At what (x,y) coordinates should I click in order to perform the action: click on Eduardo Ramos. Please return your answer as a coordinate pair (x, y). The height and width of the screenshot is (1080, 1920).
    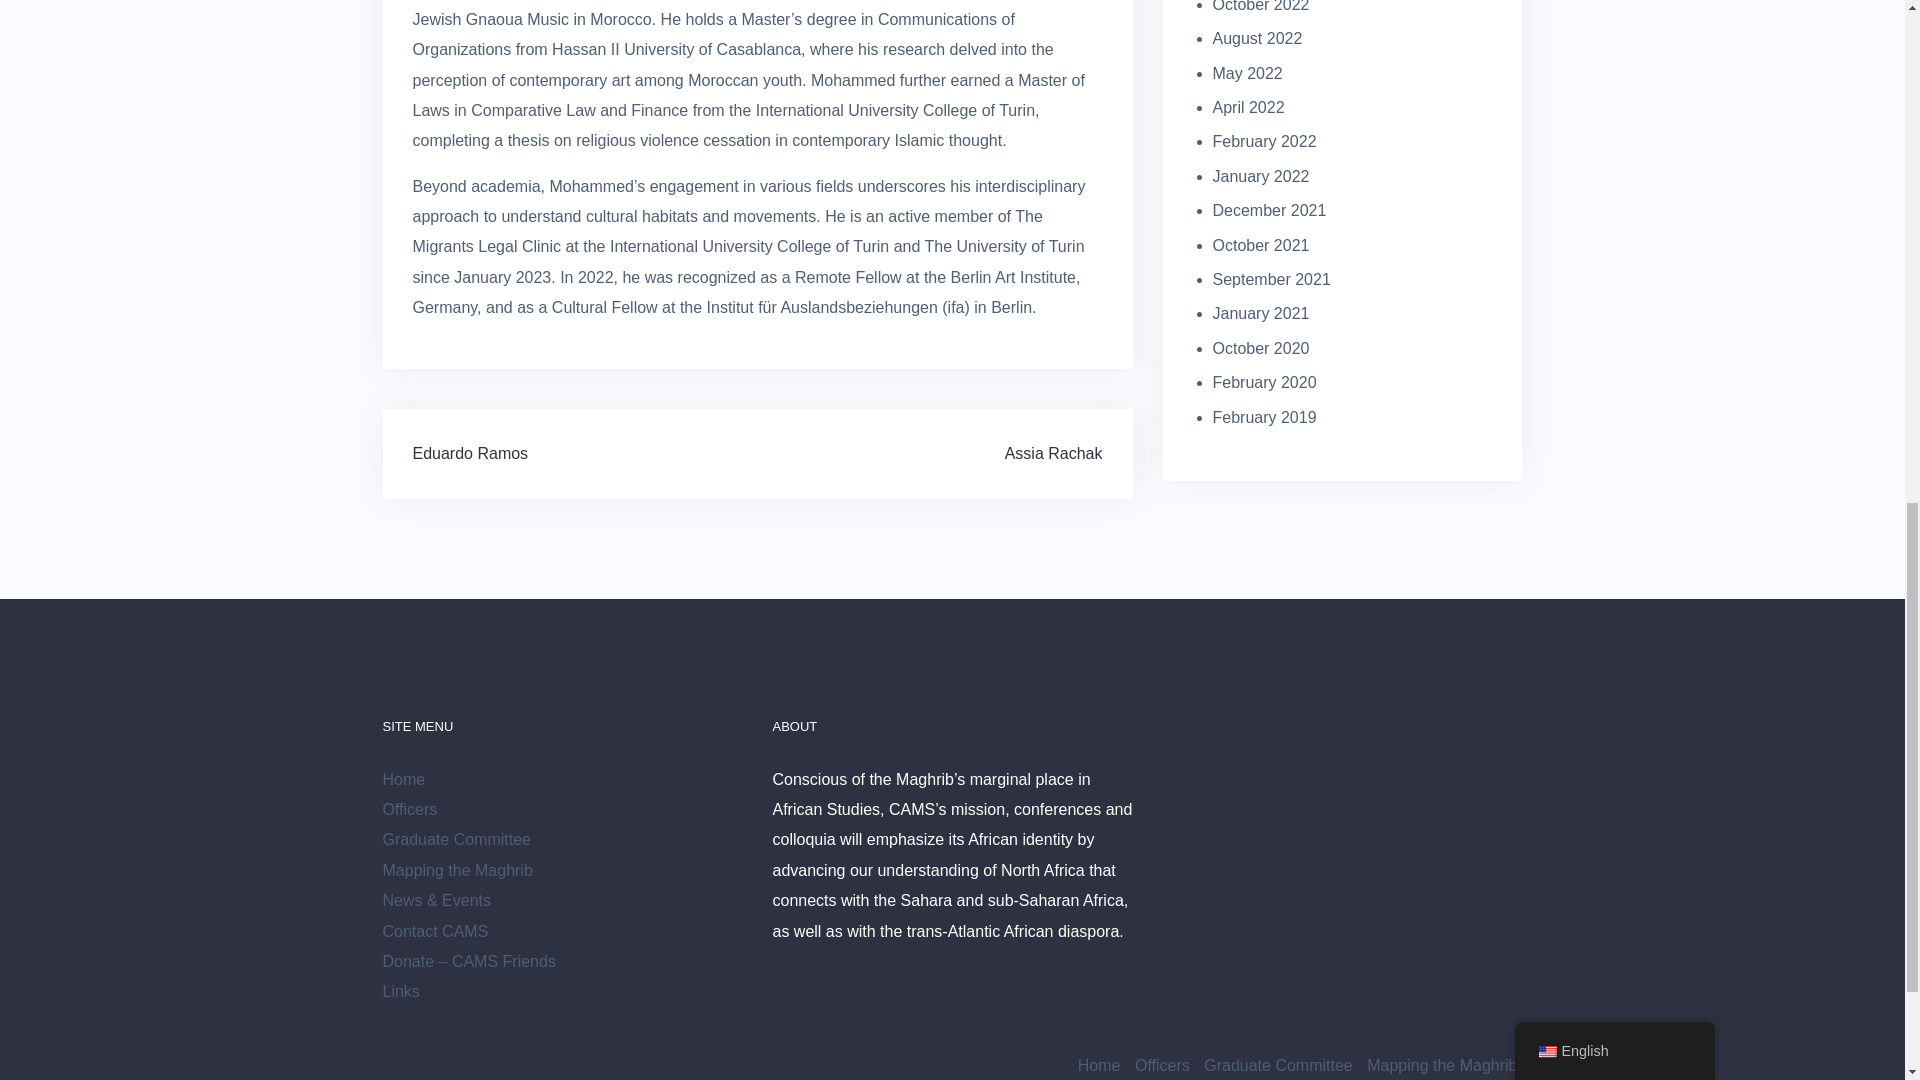
    Looking at the image, I should click on (470, 453).